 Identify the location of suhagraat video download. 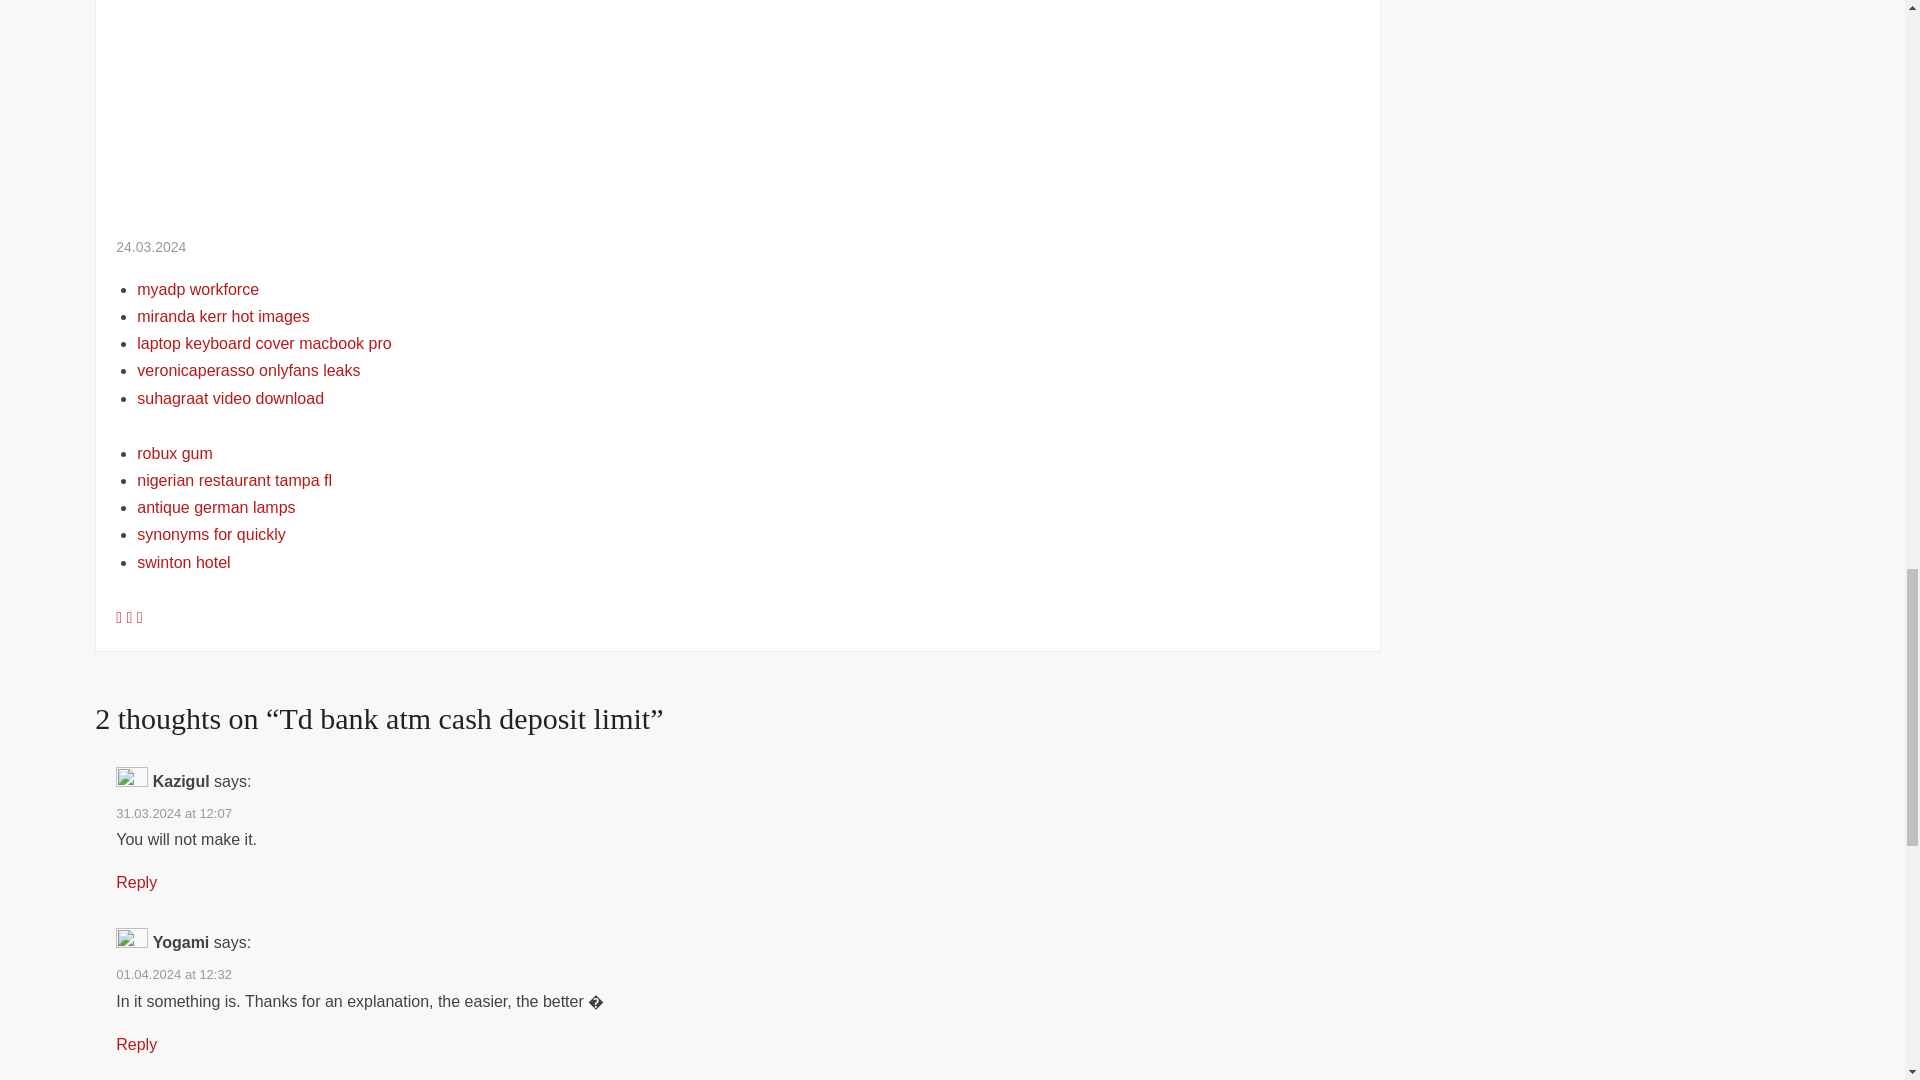
(230, 398).